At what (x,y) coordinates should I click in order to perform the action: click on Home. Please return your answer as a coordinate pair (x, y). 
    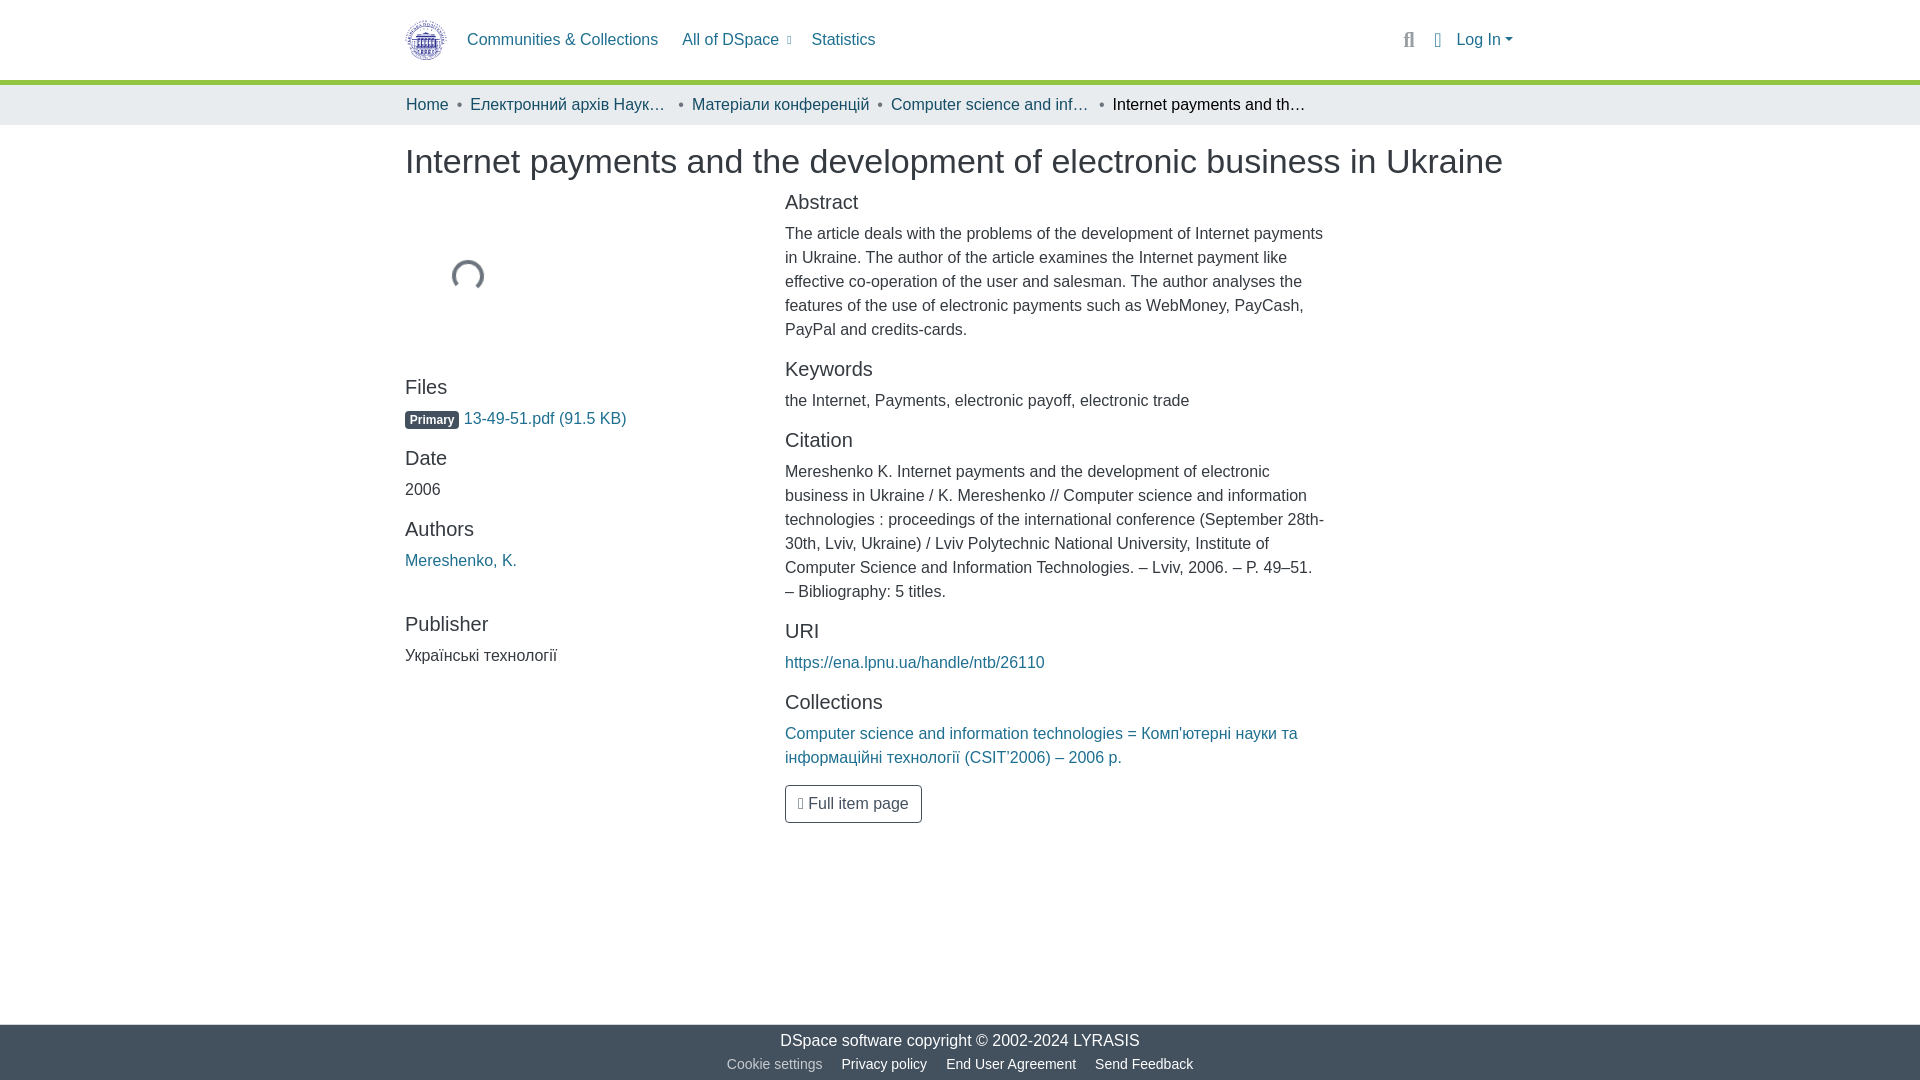
    Looking at the image, I should click on (427, 104).